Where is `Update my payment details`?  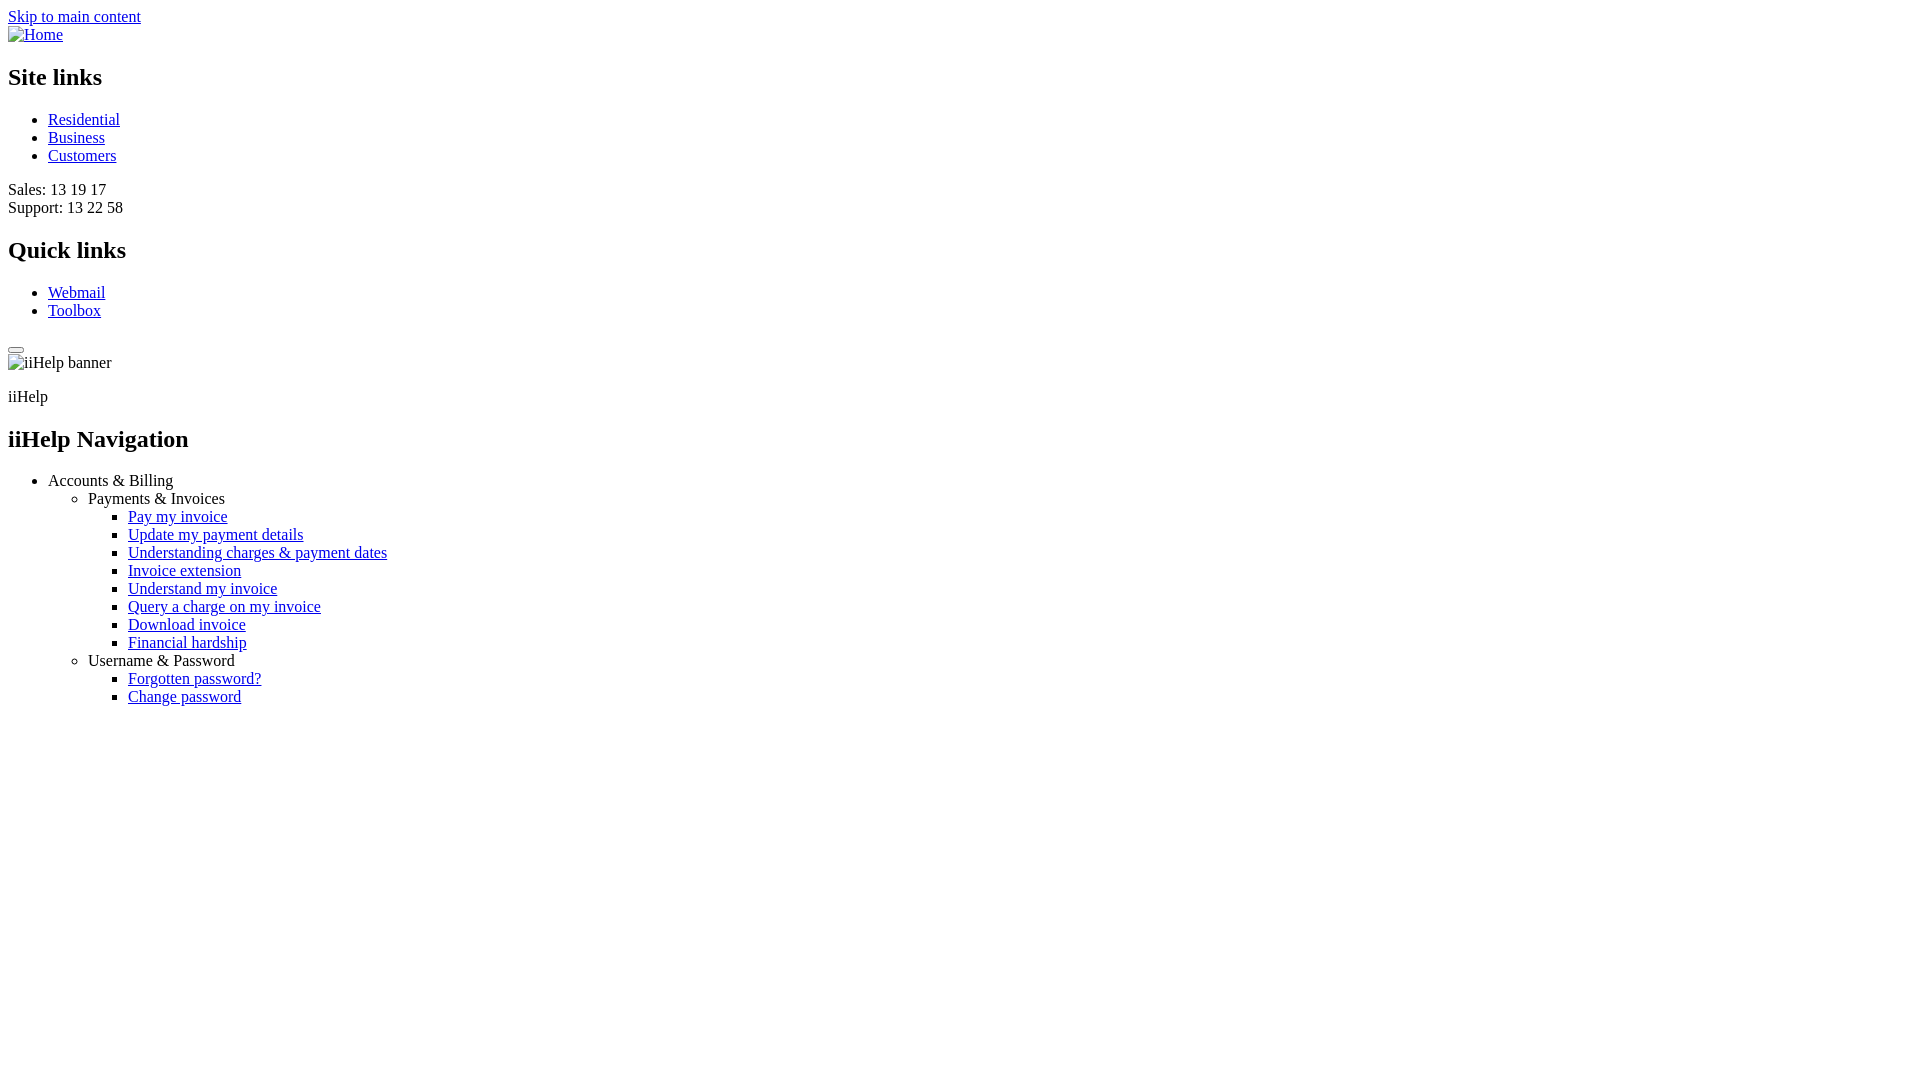 Update my payment details is located at coordinates (216, 534).